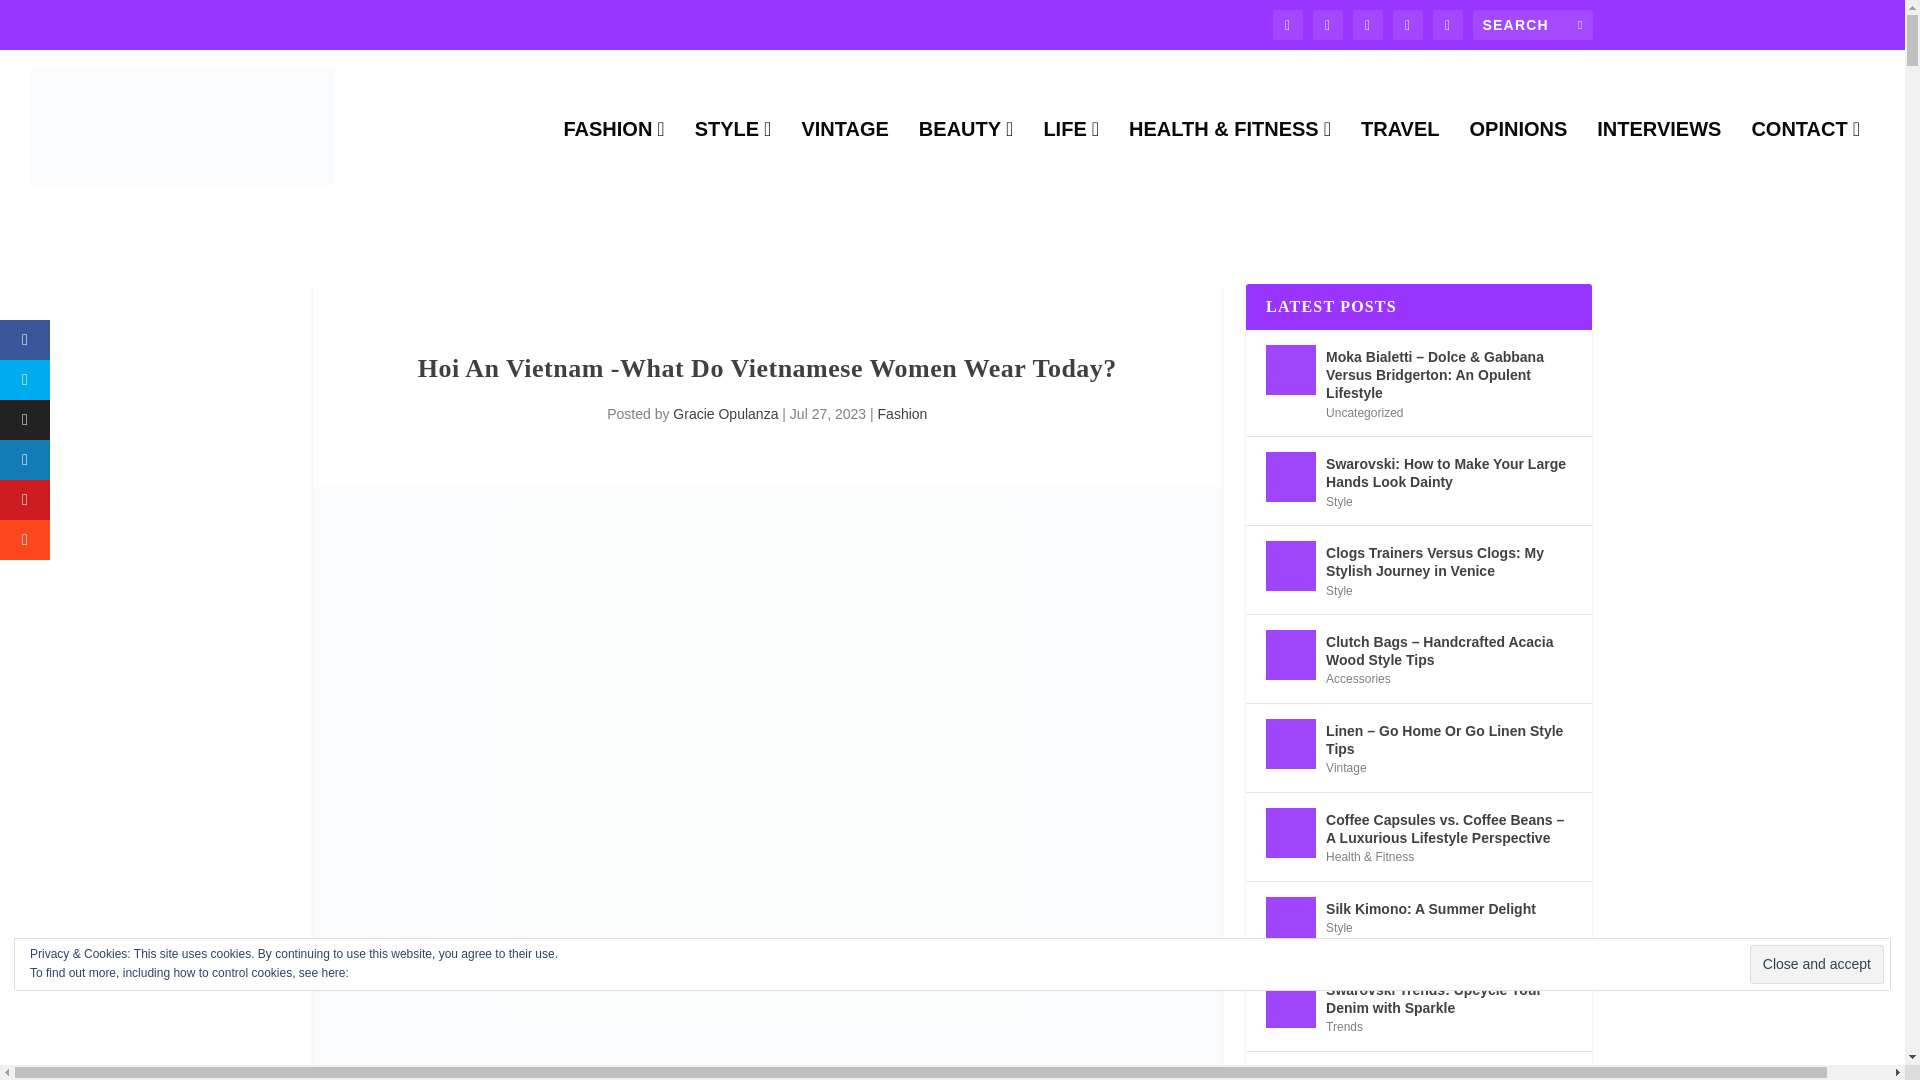  I want to click on Clogs Trainers Versus Clogs: My Stylish Journey in Venice, so click(1290, 566).